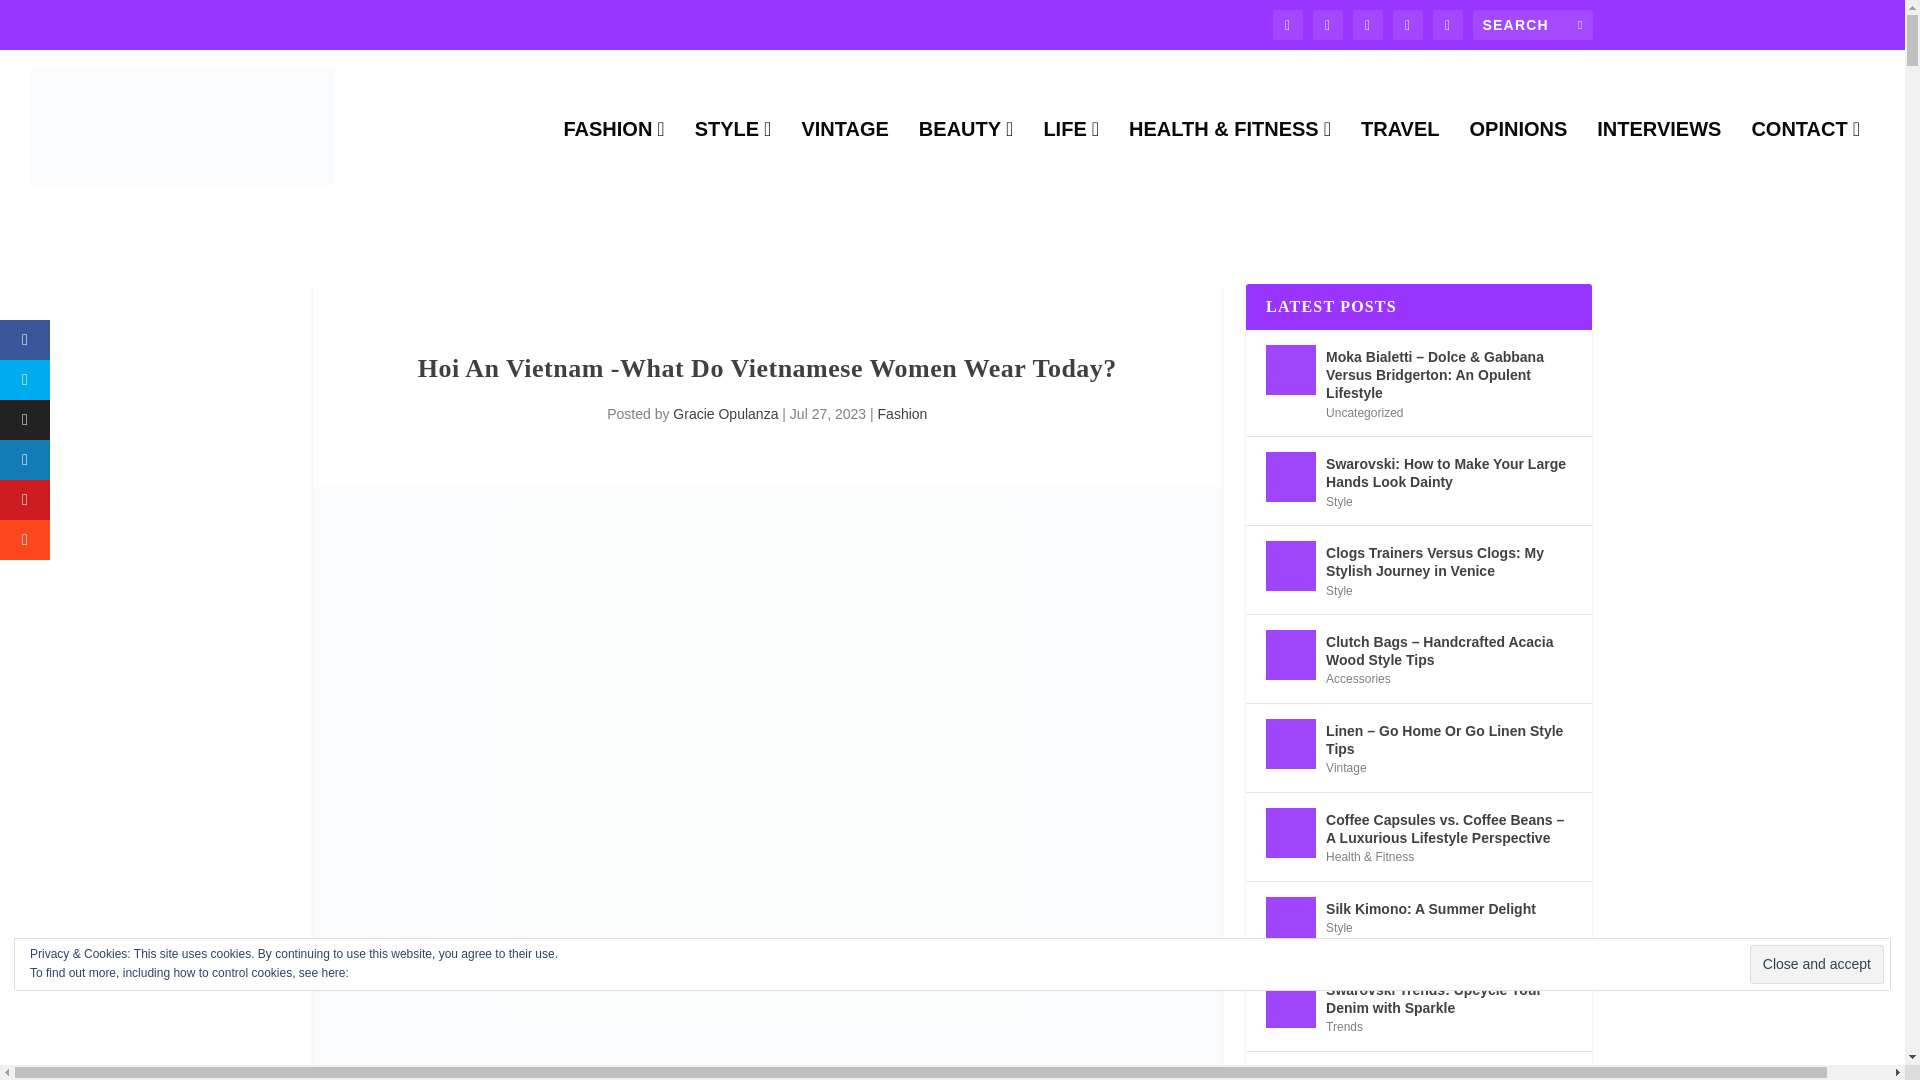  I want to click on Clogs Trainers Versus Clogs: My Stylish Journey in Venice, so click(1290, 566).